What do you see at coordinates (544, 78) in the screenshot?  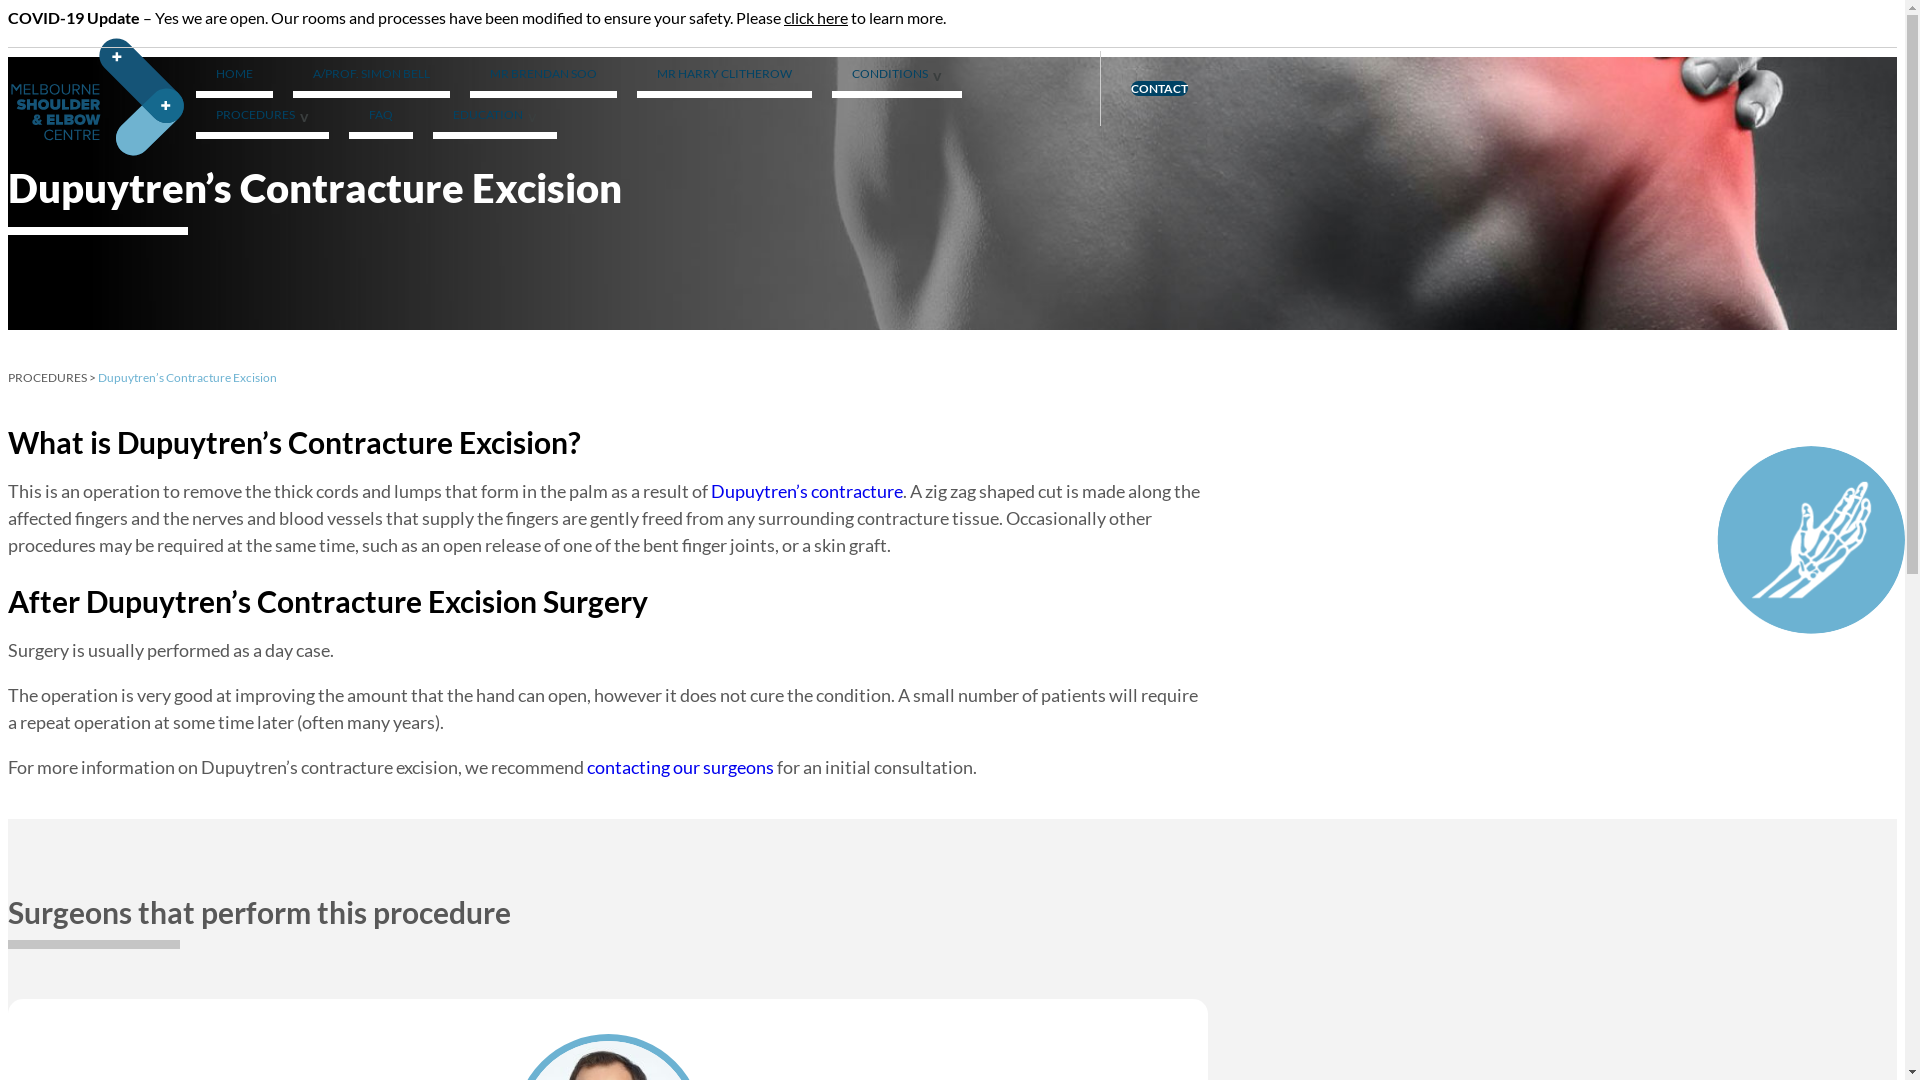 I see `MR BRENDAN SOO` at bounding box center [544, 78].